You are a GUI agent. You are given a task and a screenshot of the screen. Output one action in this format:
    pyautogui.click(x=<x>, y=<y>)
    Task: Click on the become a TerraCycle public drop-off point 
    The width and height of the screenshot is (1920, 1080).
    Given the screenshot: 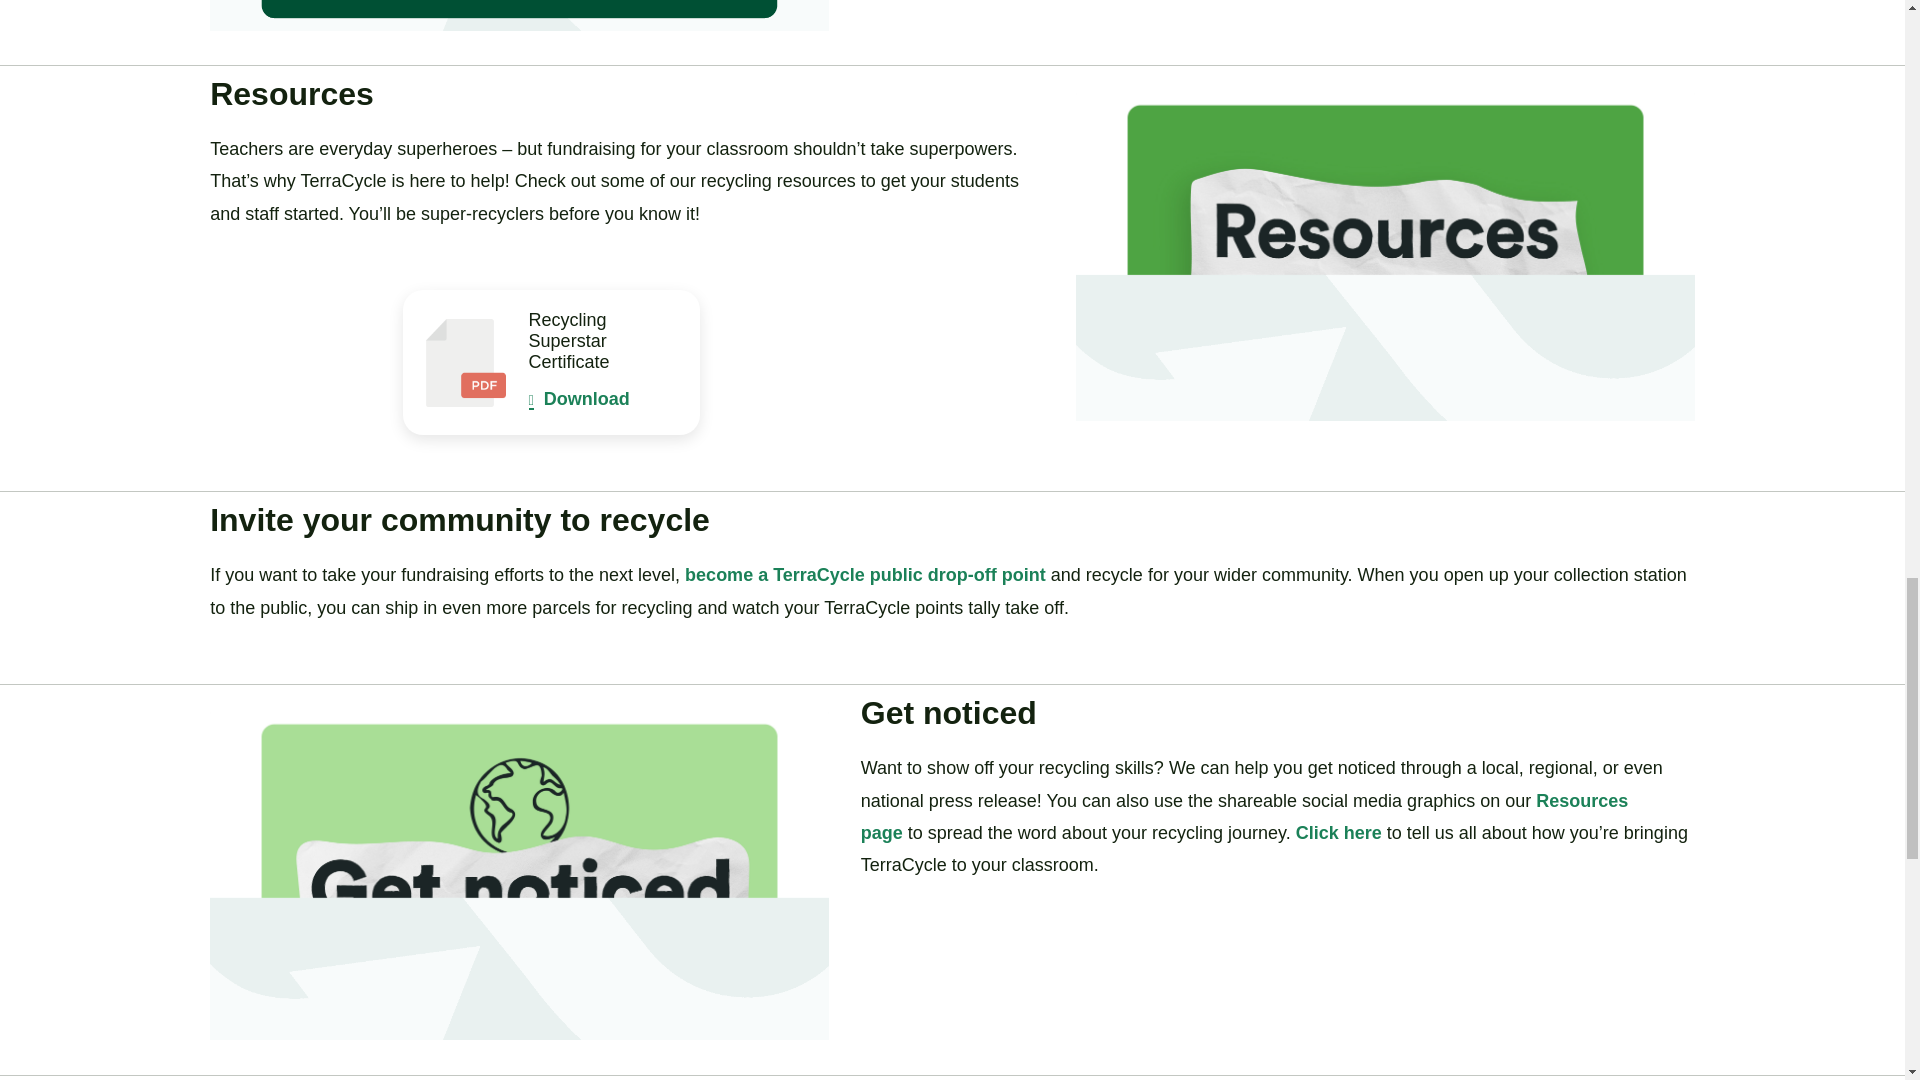 What is the action you would take?
    pyautogui.click(x=868, y=574)
    